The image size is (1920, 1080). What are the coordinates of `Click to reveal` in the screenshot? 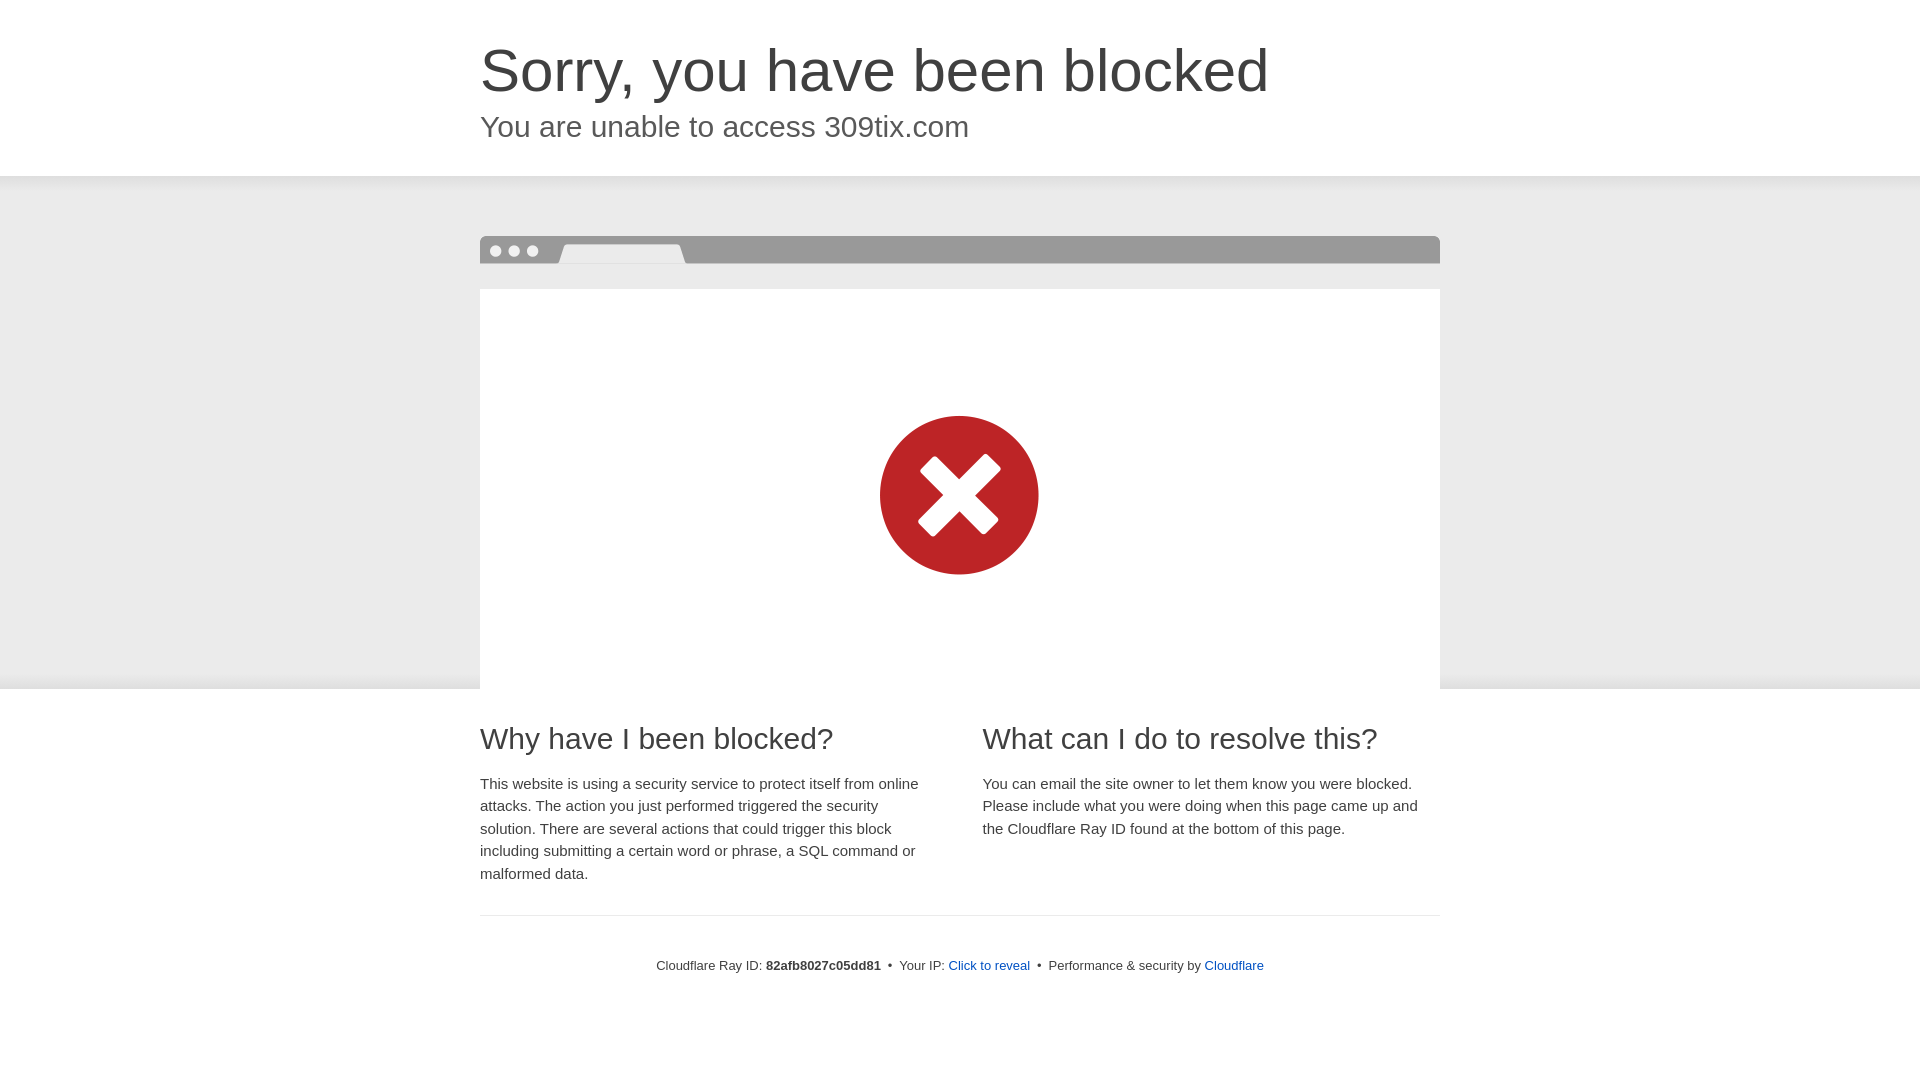 It's located at (990, 966).